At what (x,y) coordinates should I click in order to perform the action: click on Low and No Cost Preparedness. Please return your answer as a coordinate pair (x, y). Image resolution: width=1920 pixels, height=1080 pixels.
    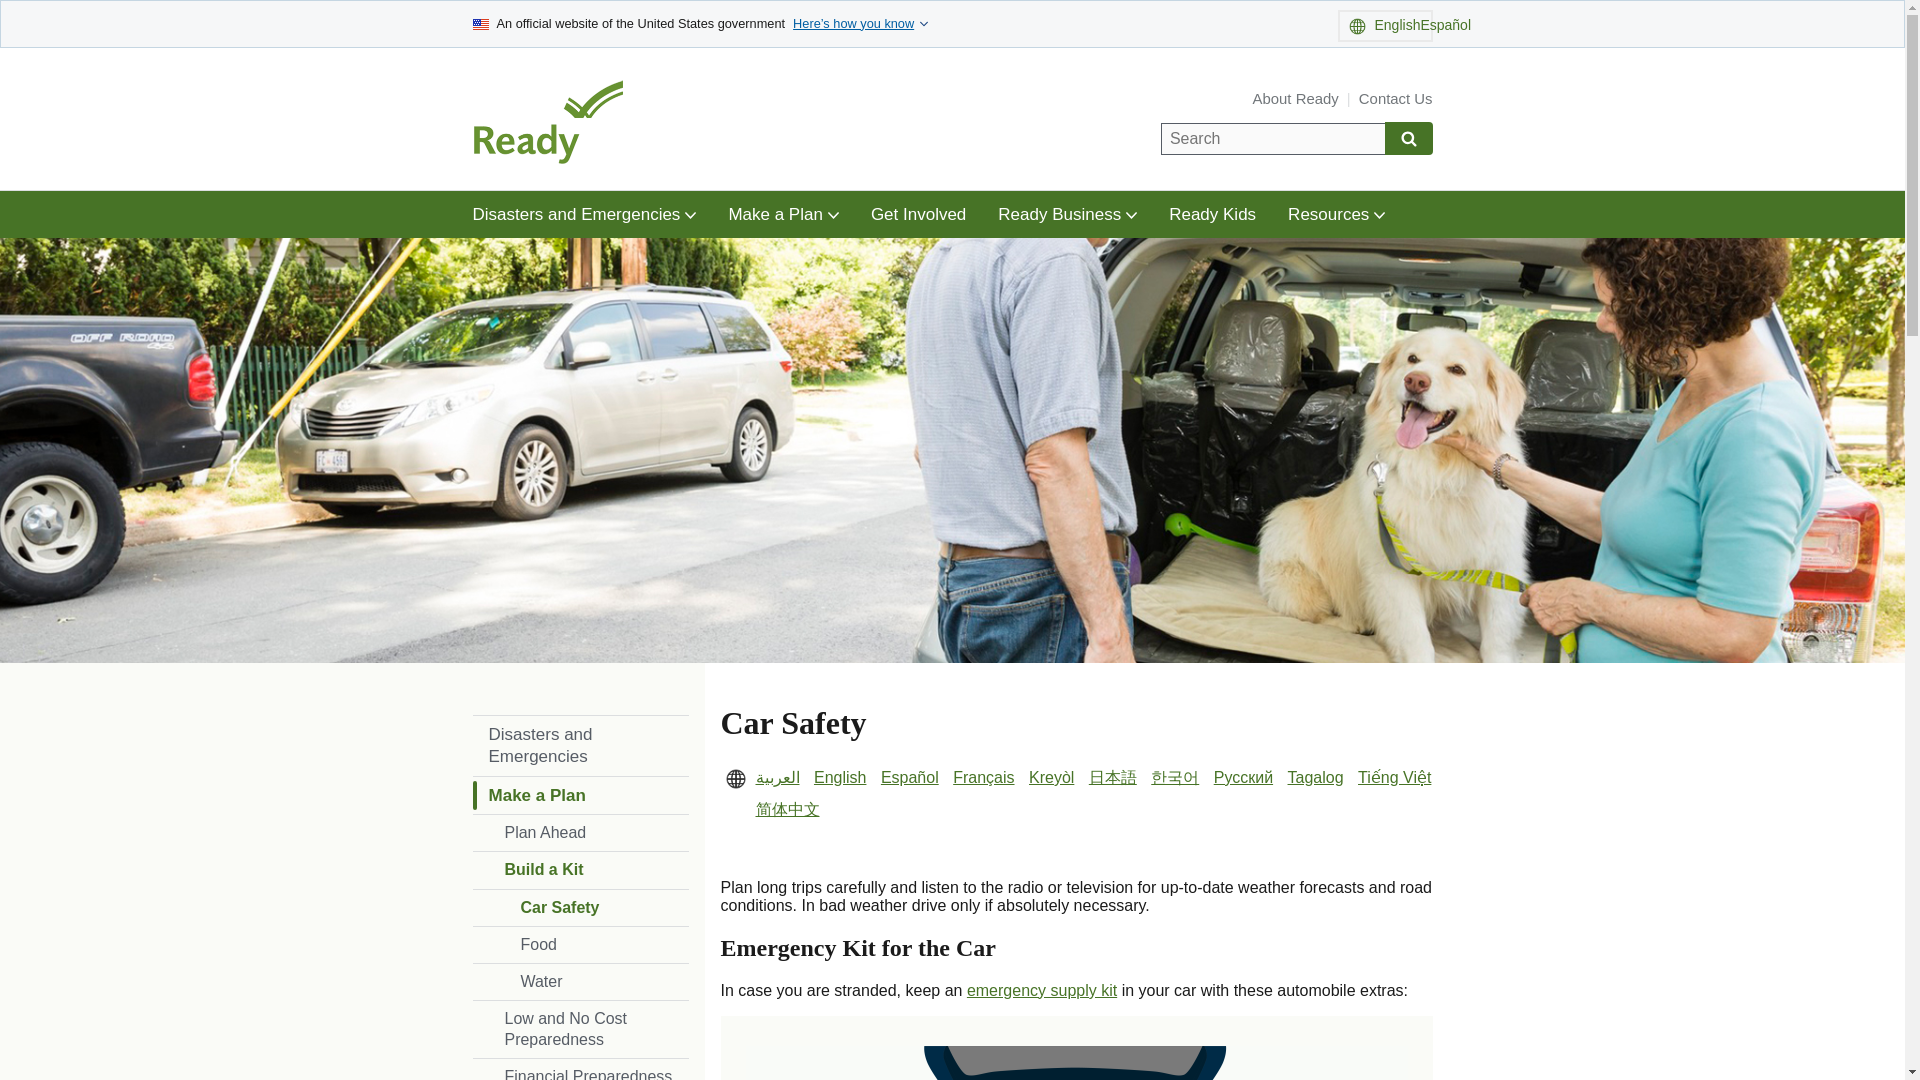
    Looking at the image, I should click on (580, 1029).